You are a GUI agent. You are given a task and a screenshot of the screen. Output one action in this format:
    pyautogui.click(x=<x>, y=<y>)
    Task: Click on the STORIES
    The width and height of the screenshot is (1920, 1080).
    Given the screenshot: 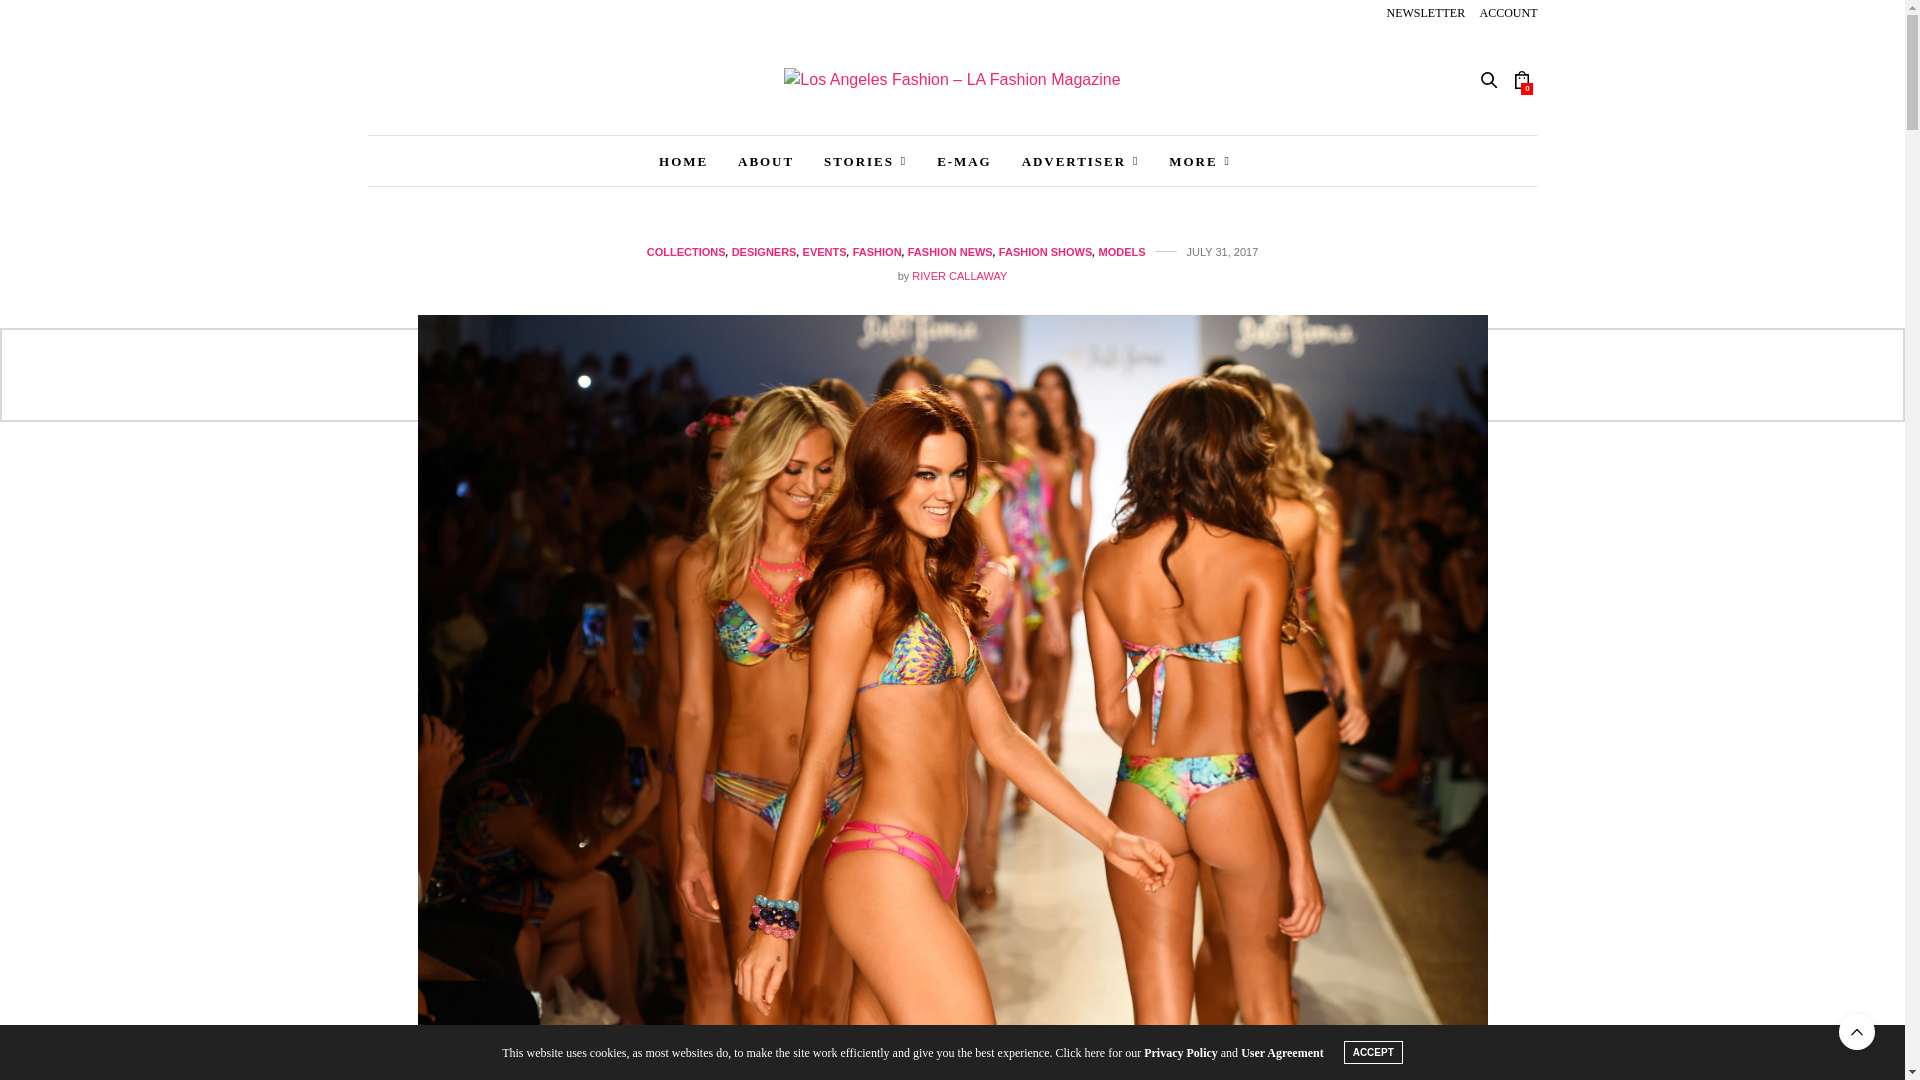 What is the action you would take?
    pyautogui.click(x=864, y=160)
    